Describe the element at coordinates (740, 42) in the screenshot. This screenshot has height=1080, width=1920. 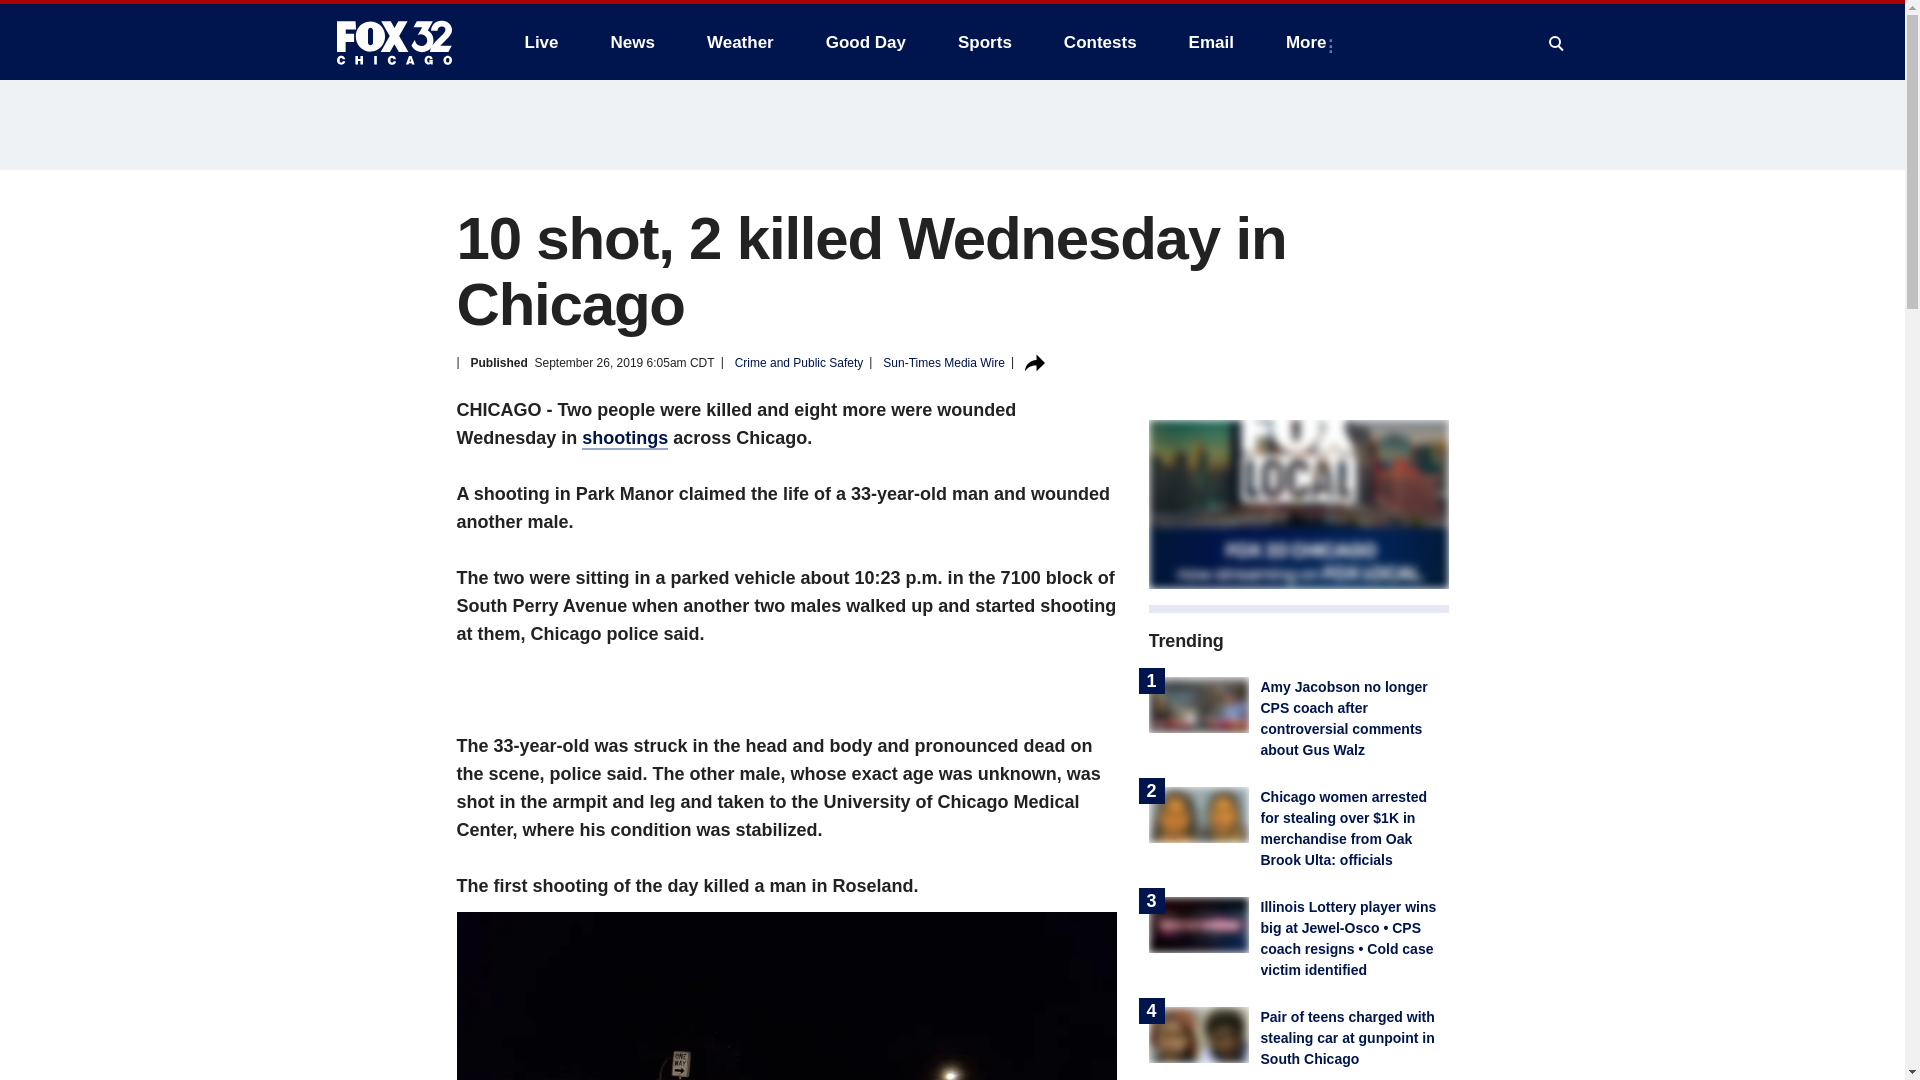
I see `Weather` at that location.